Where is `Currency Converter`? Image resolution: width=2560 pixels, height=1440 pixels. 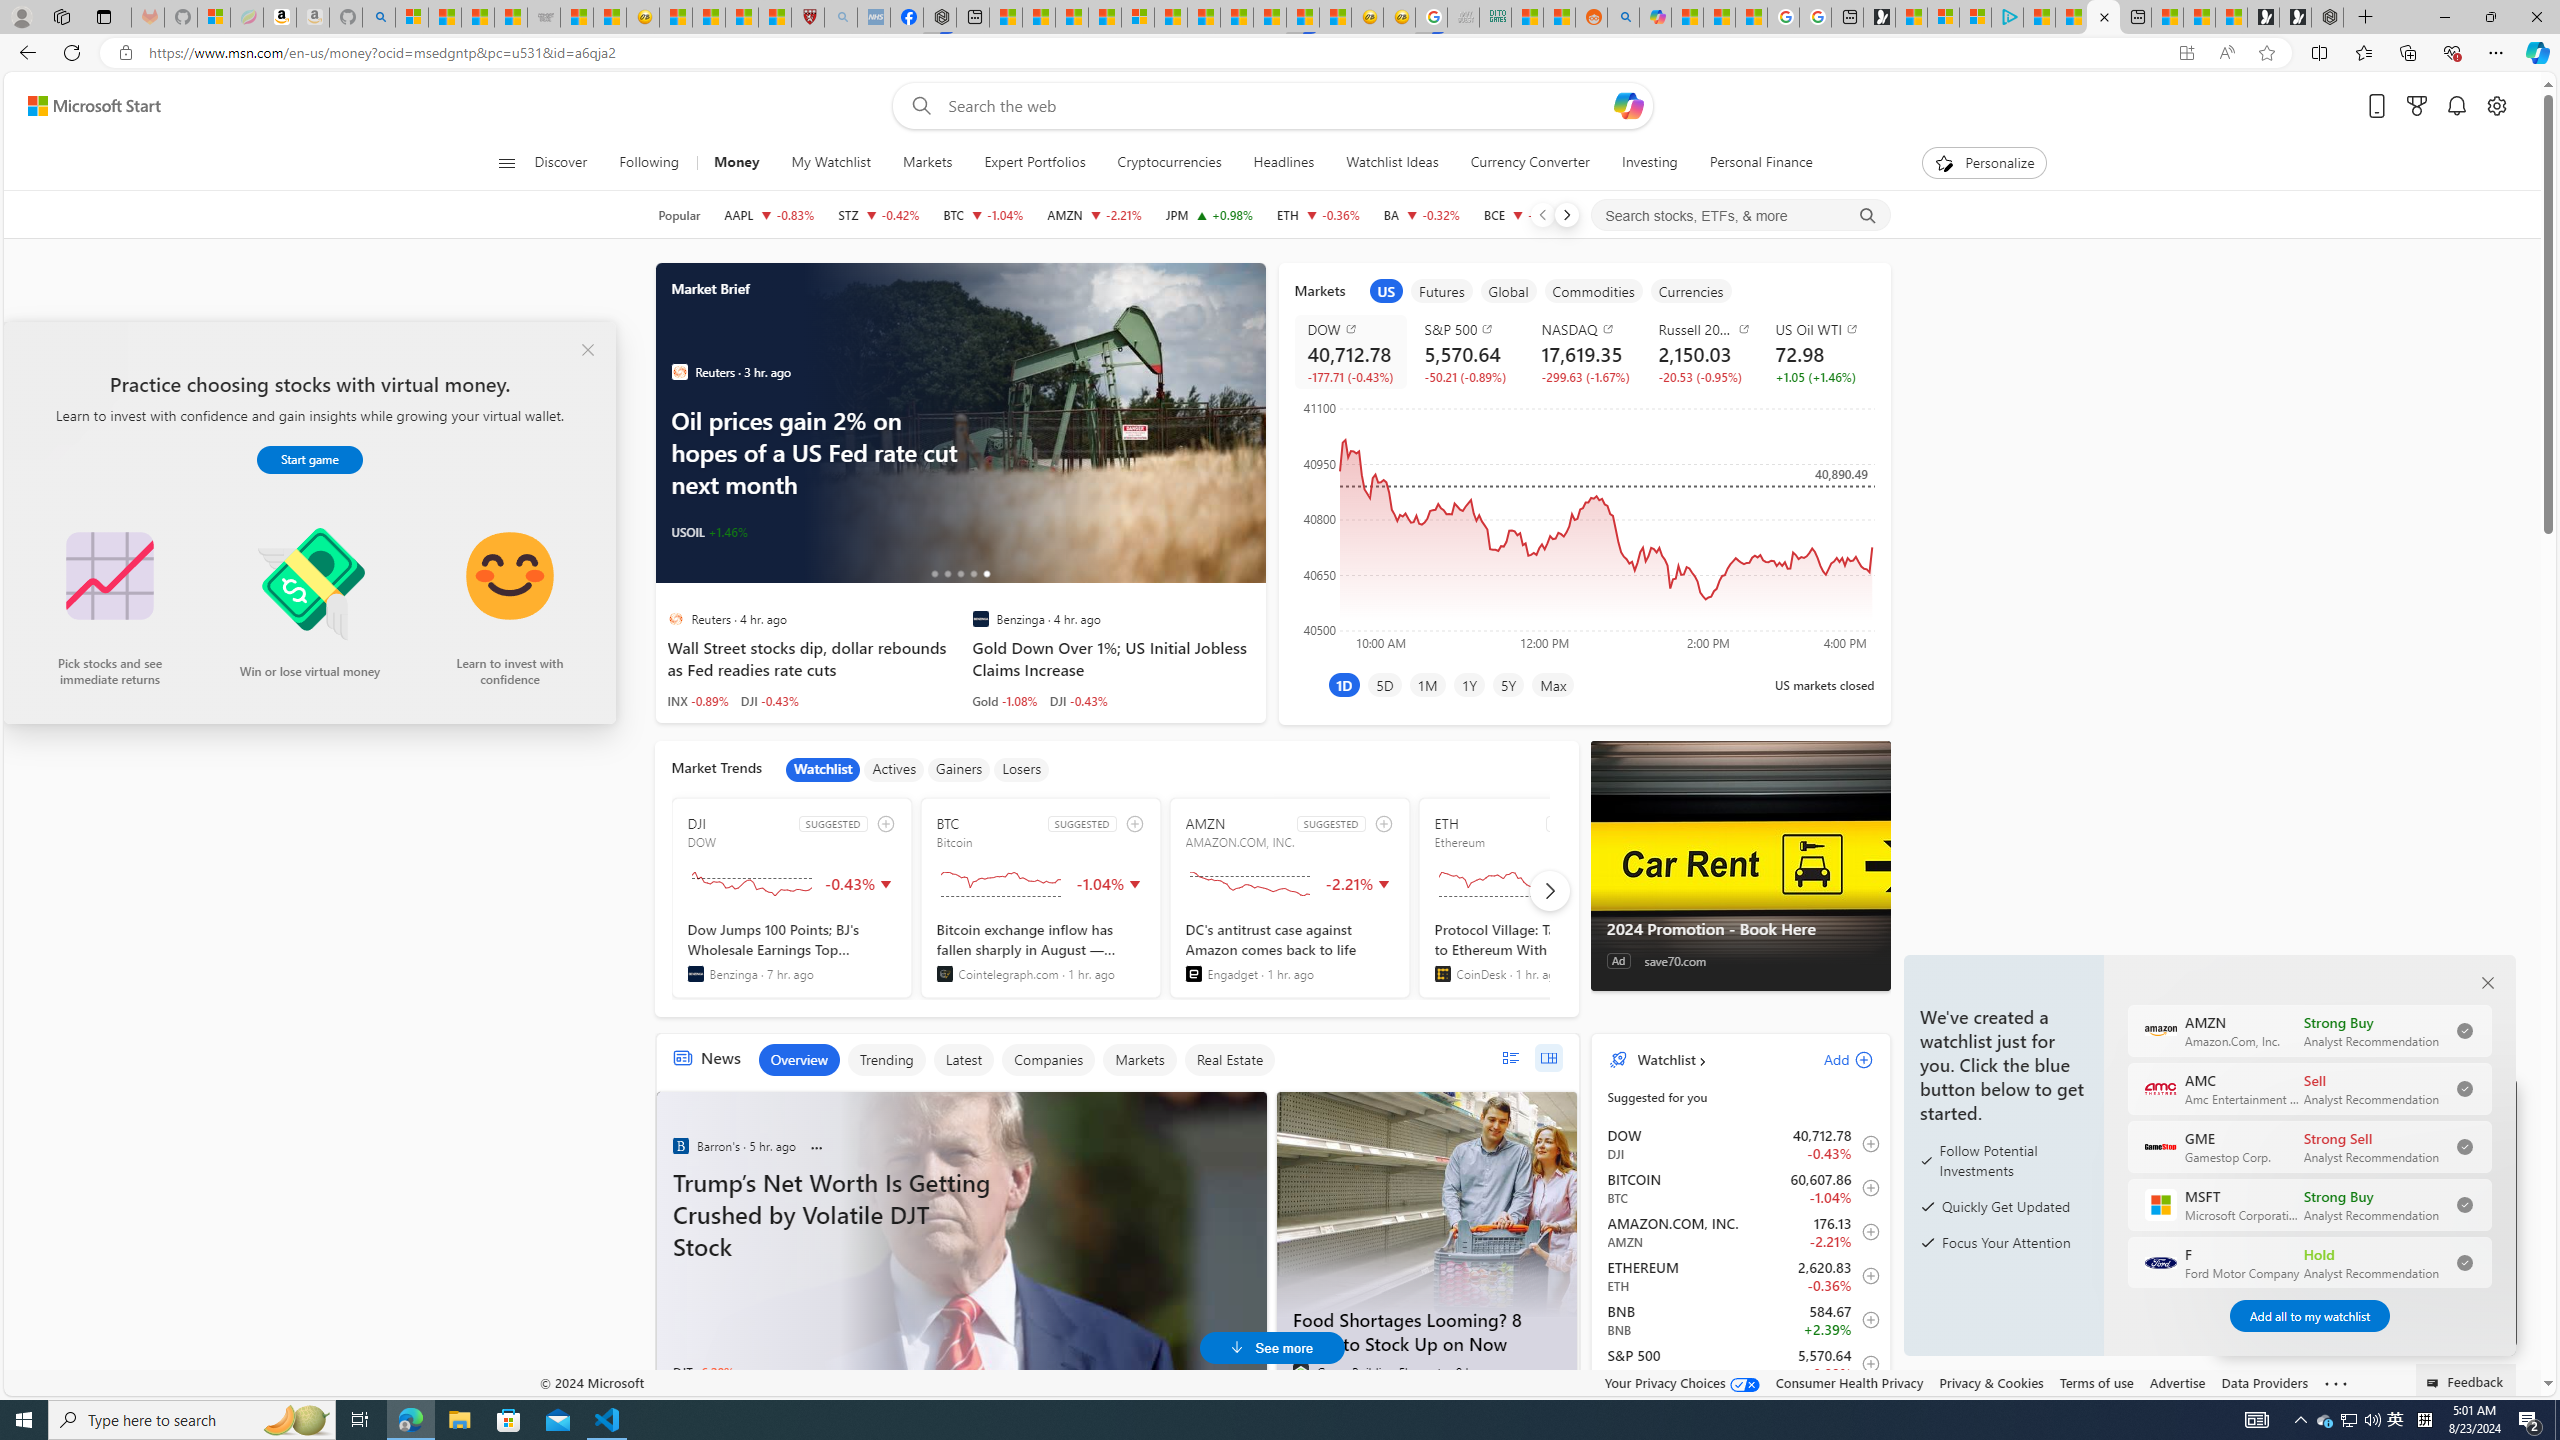
Currency Converter is located at coordinates (1529, 163).